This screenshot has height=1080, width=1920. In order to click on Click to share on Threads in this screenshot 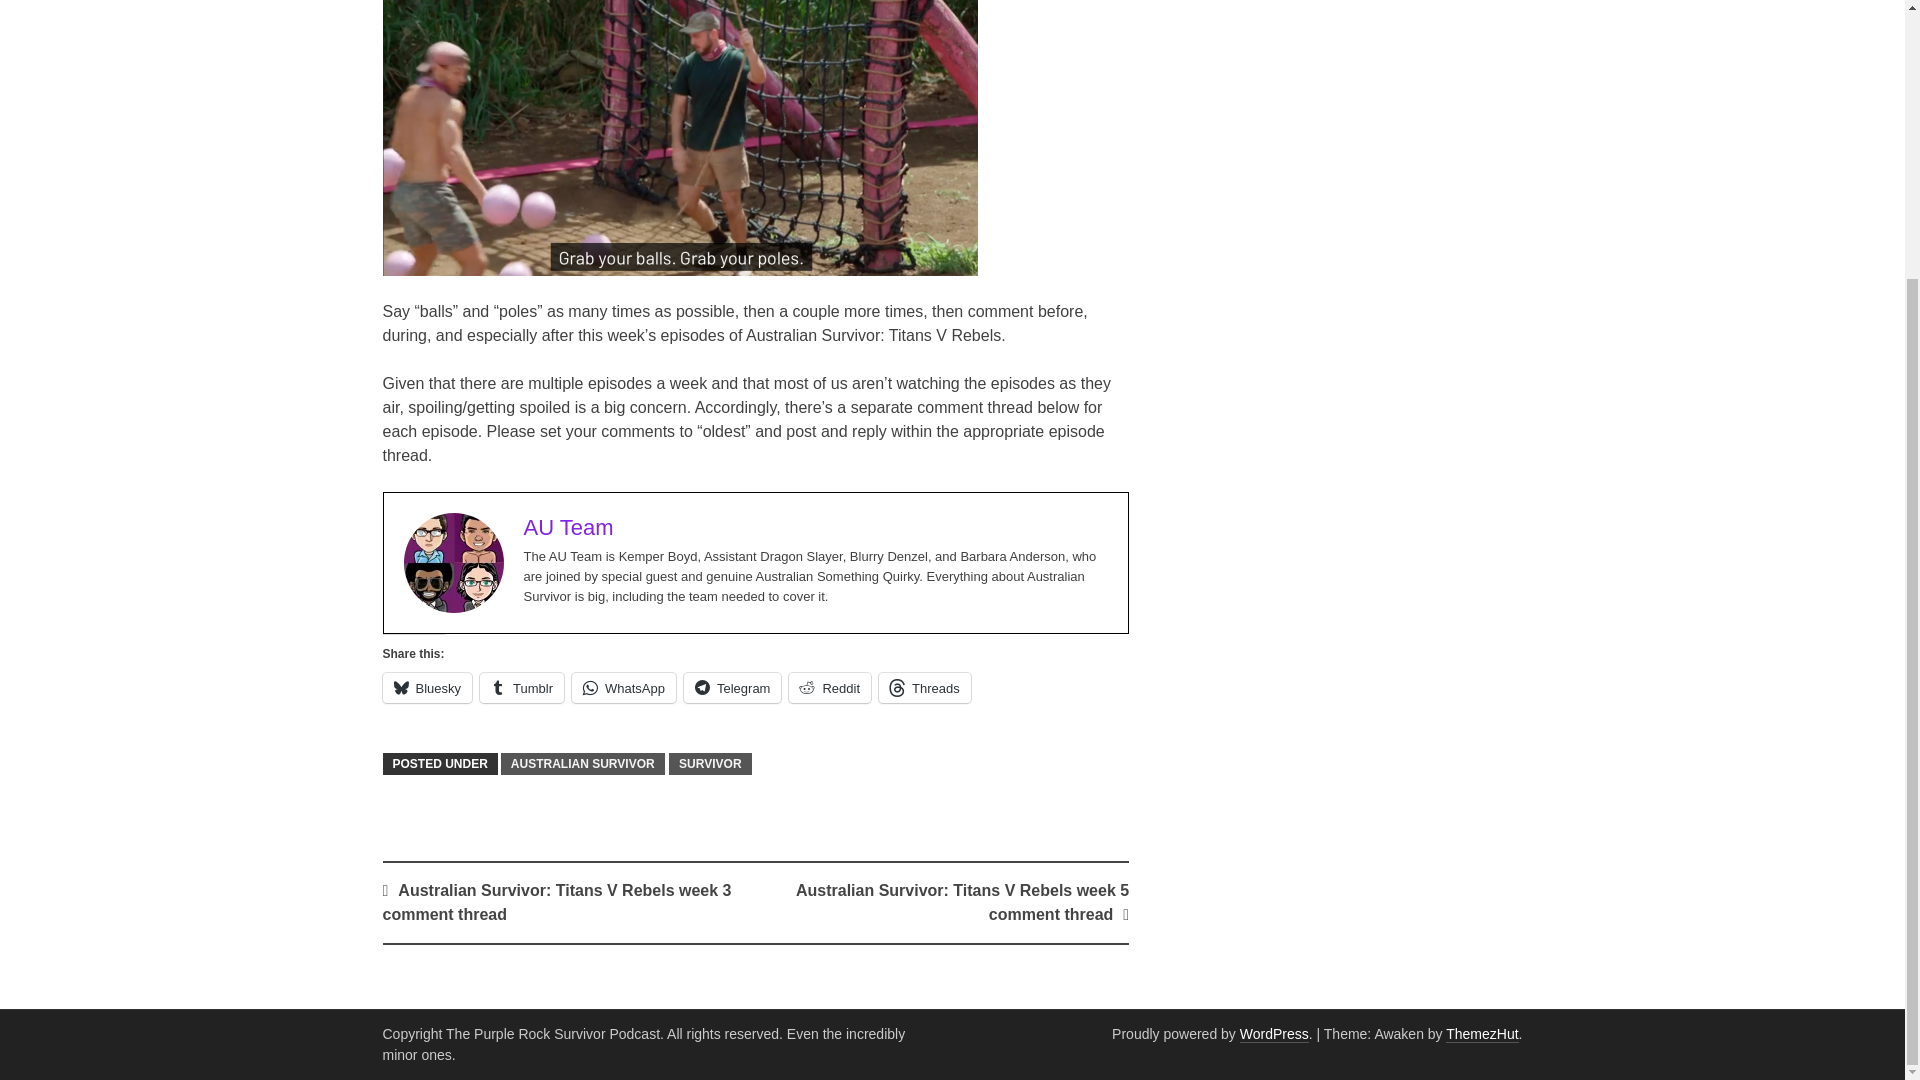, I will do `click(925, 688)`.